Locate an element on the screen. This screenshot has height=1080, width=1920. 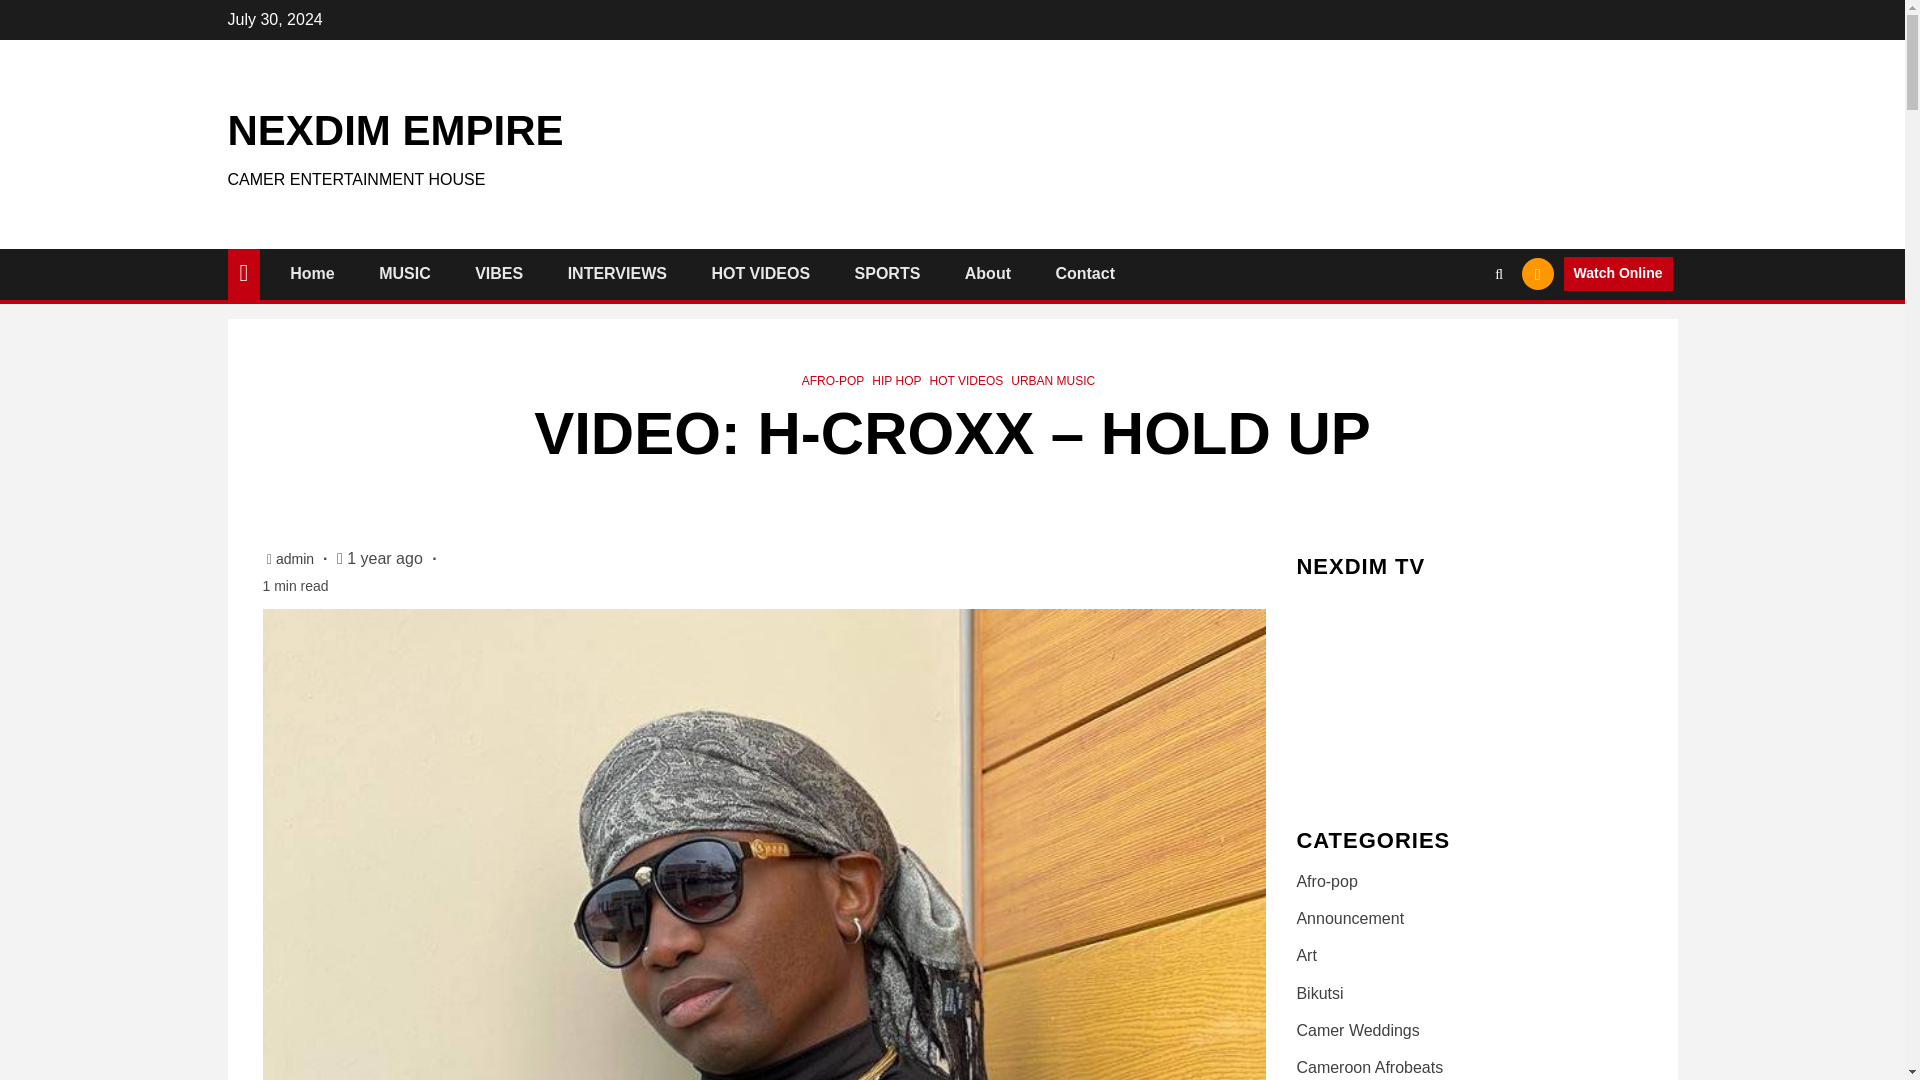
URBAN MUSIC is located at coordinates (1052, 380).